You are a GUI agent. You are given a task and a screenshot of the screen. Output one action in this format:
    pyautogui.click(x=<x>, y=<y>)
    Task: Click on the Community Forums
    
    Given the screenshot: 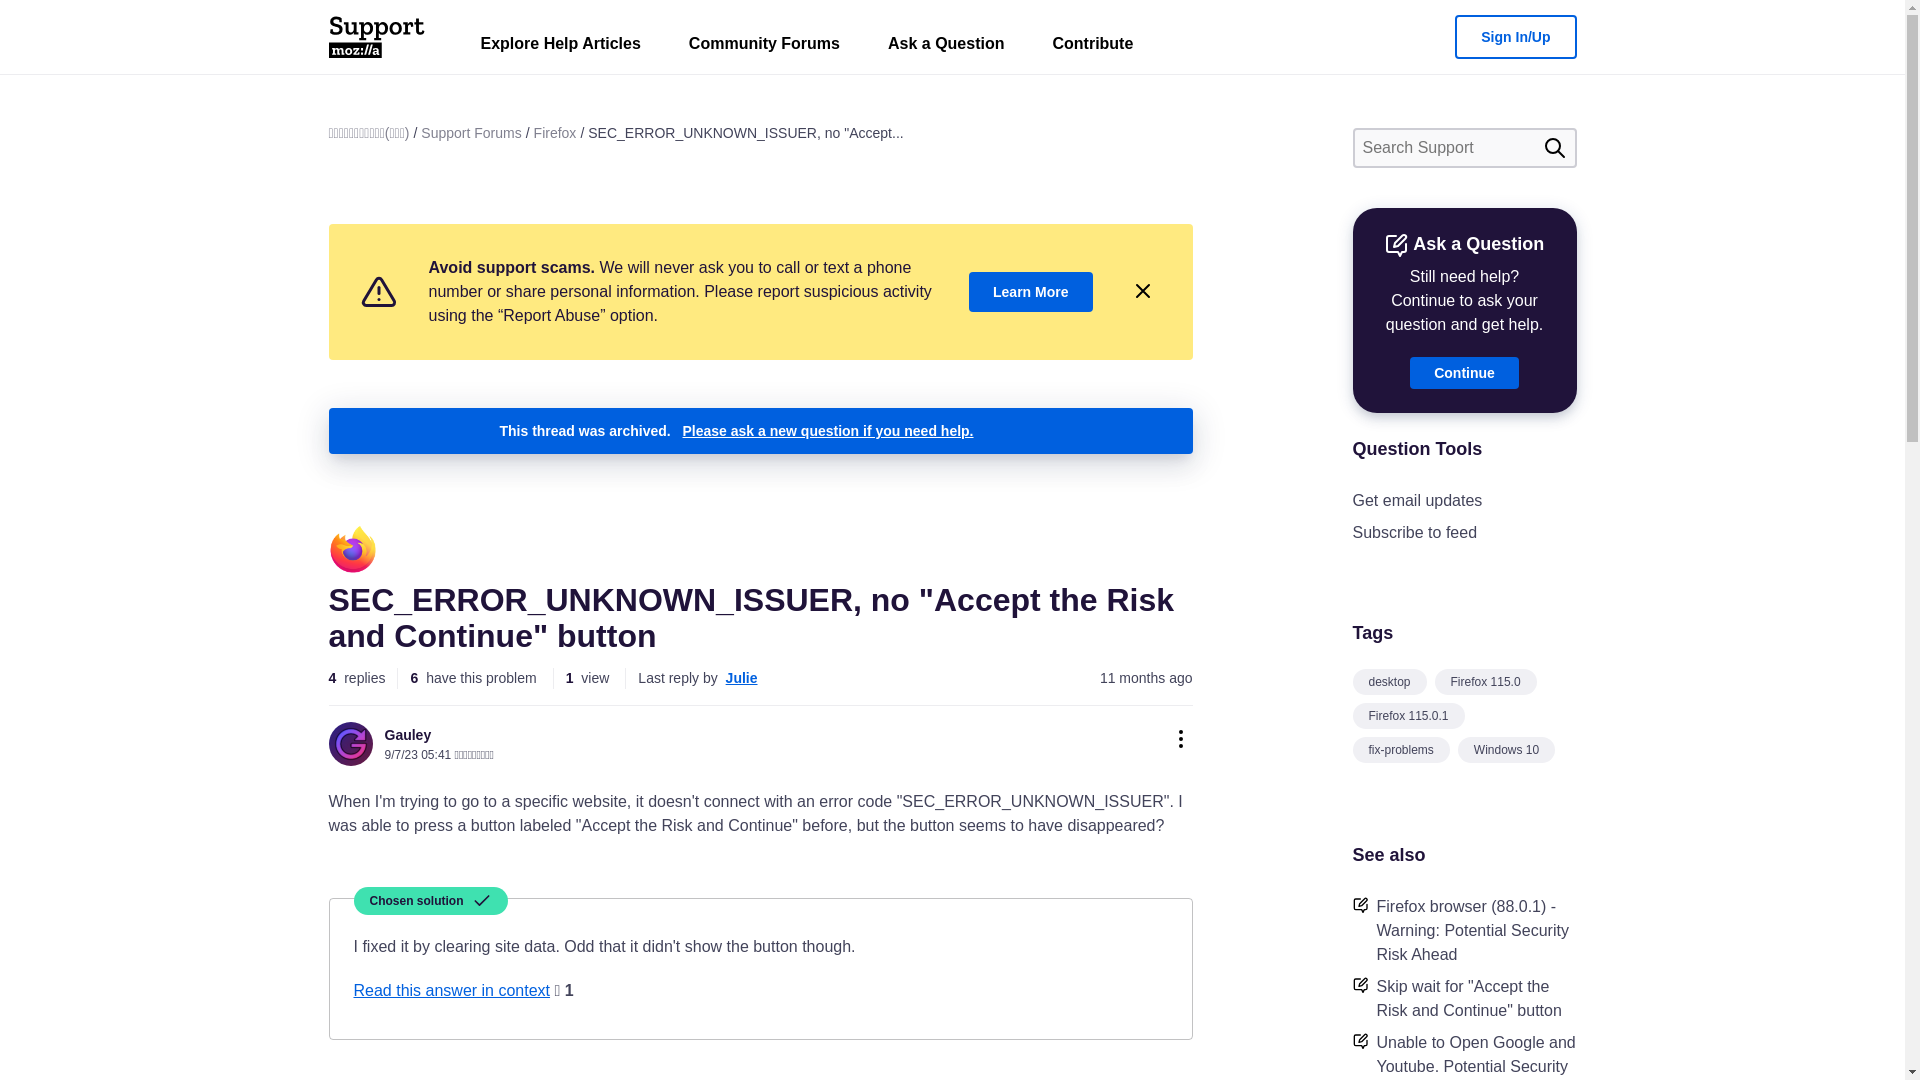 What is the action you would take?
    pyautogui.click(x=764, y=48)
    